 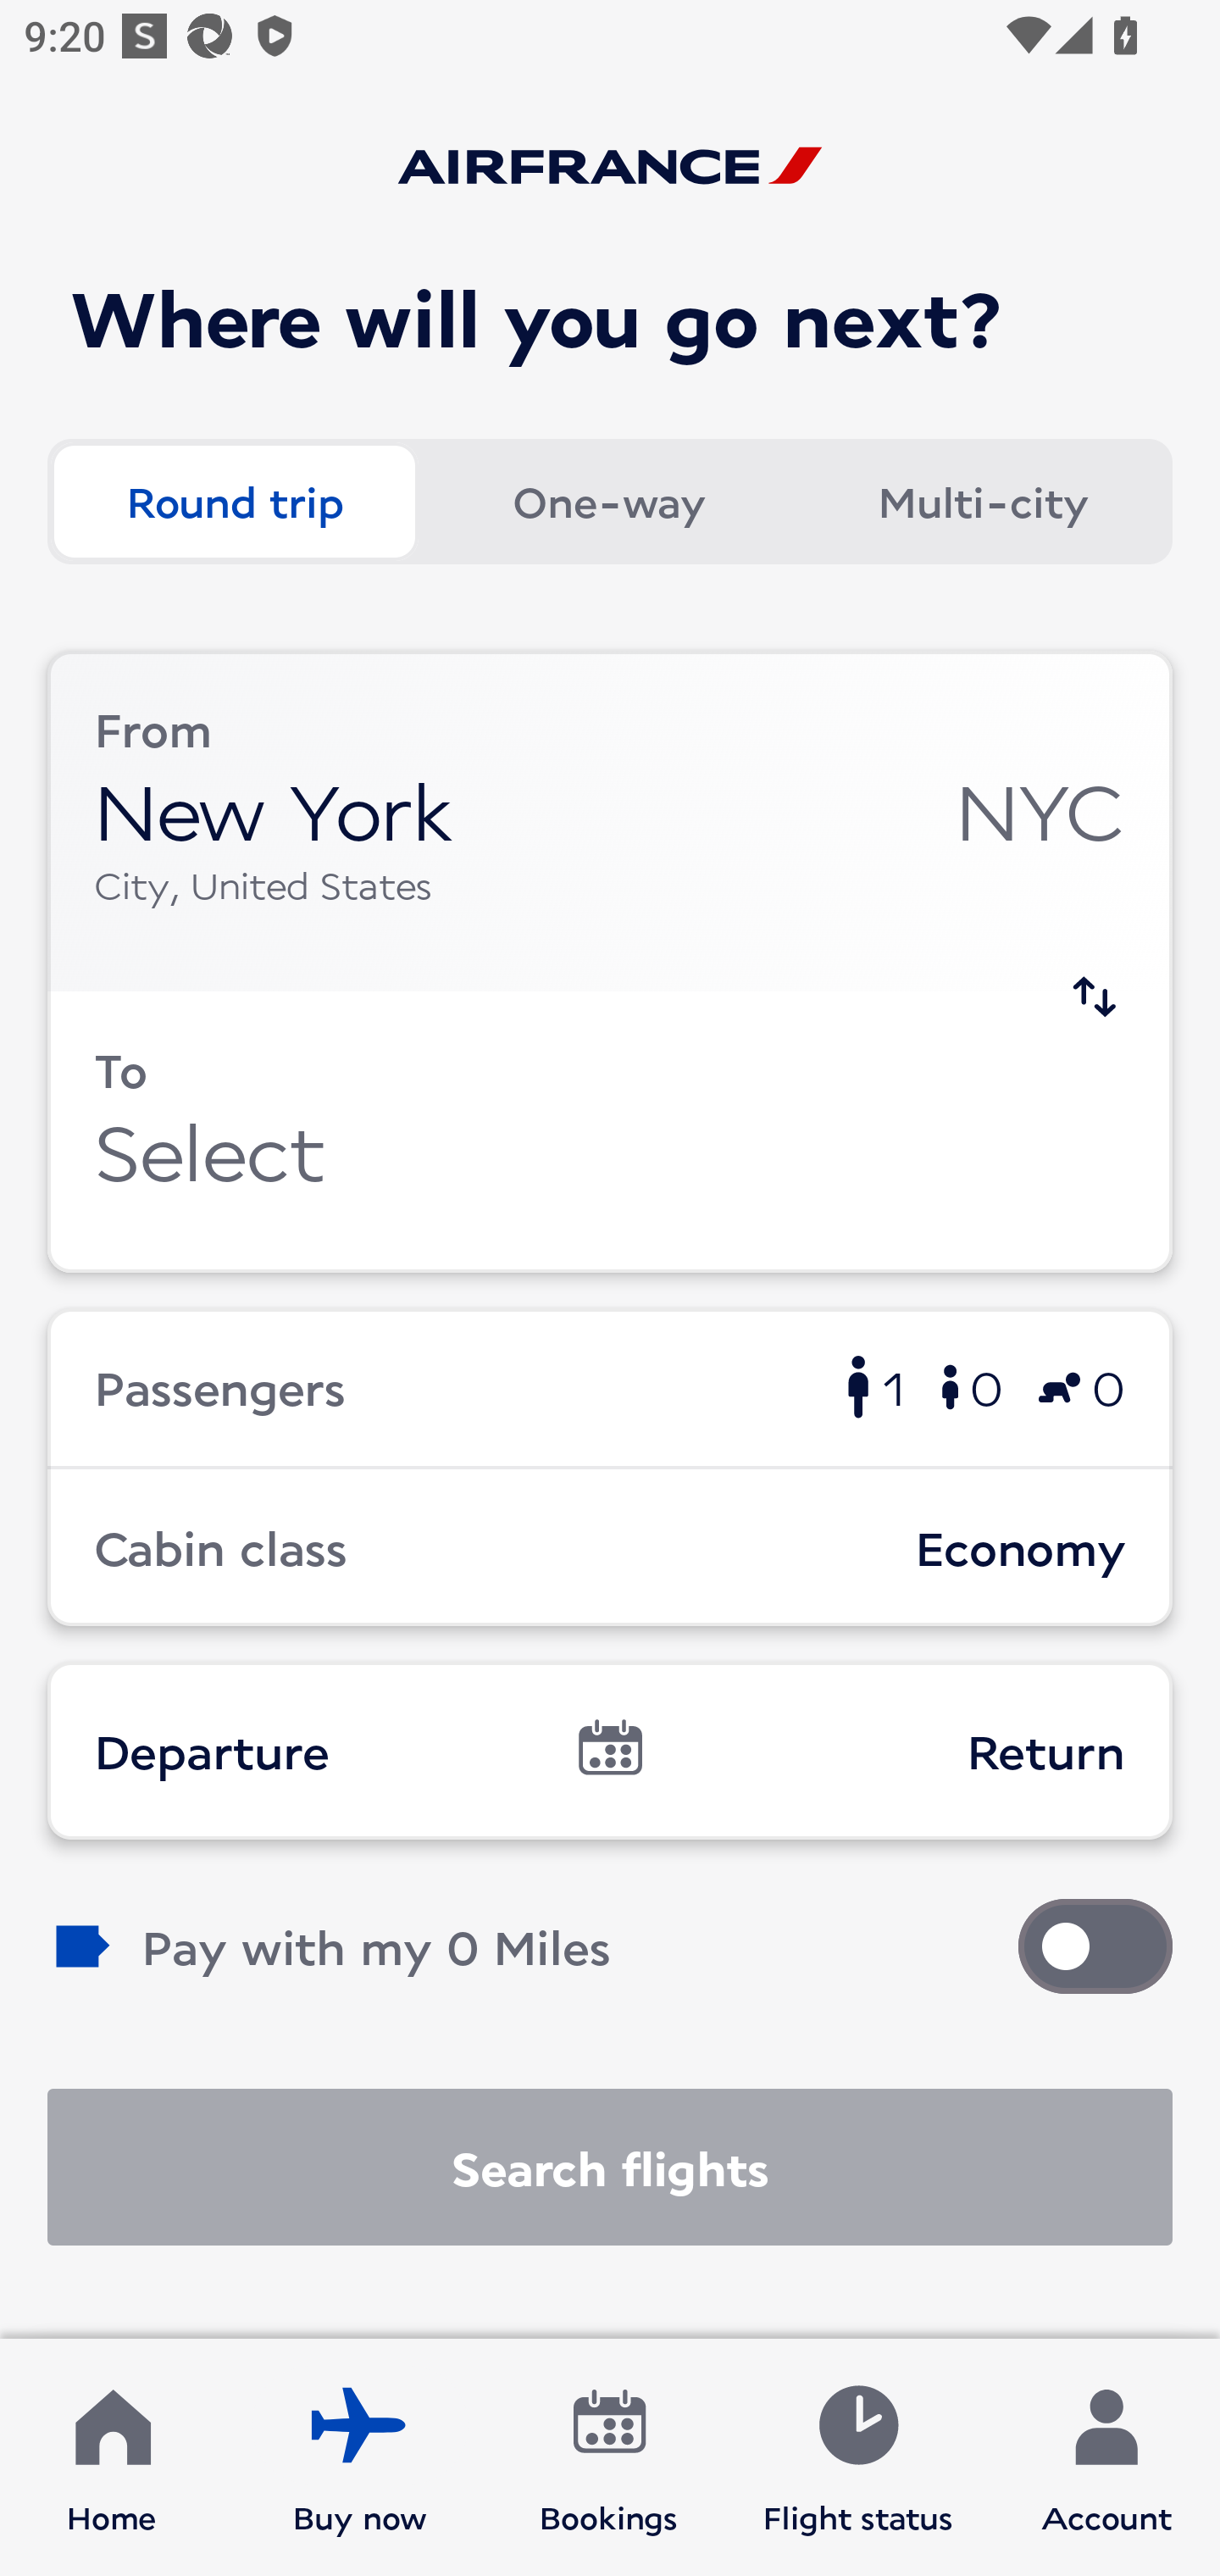 I want to click on Passengers 1 0 0, so click(x=610, y=1386).